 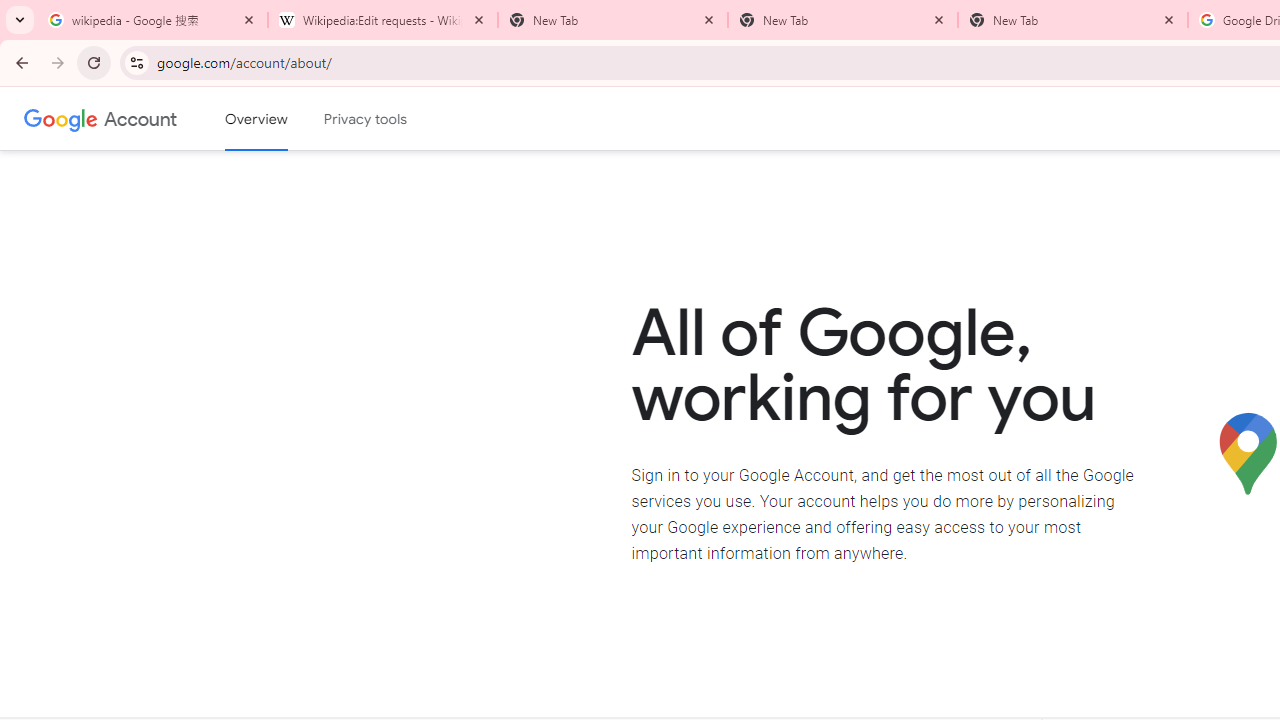 I want to click on Wikipedia:Edit requests - Wikipedia, so click(x=382, y=20).